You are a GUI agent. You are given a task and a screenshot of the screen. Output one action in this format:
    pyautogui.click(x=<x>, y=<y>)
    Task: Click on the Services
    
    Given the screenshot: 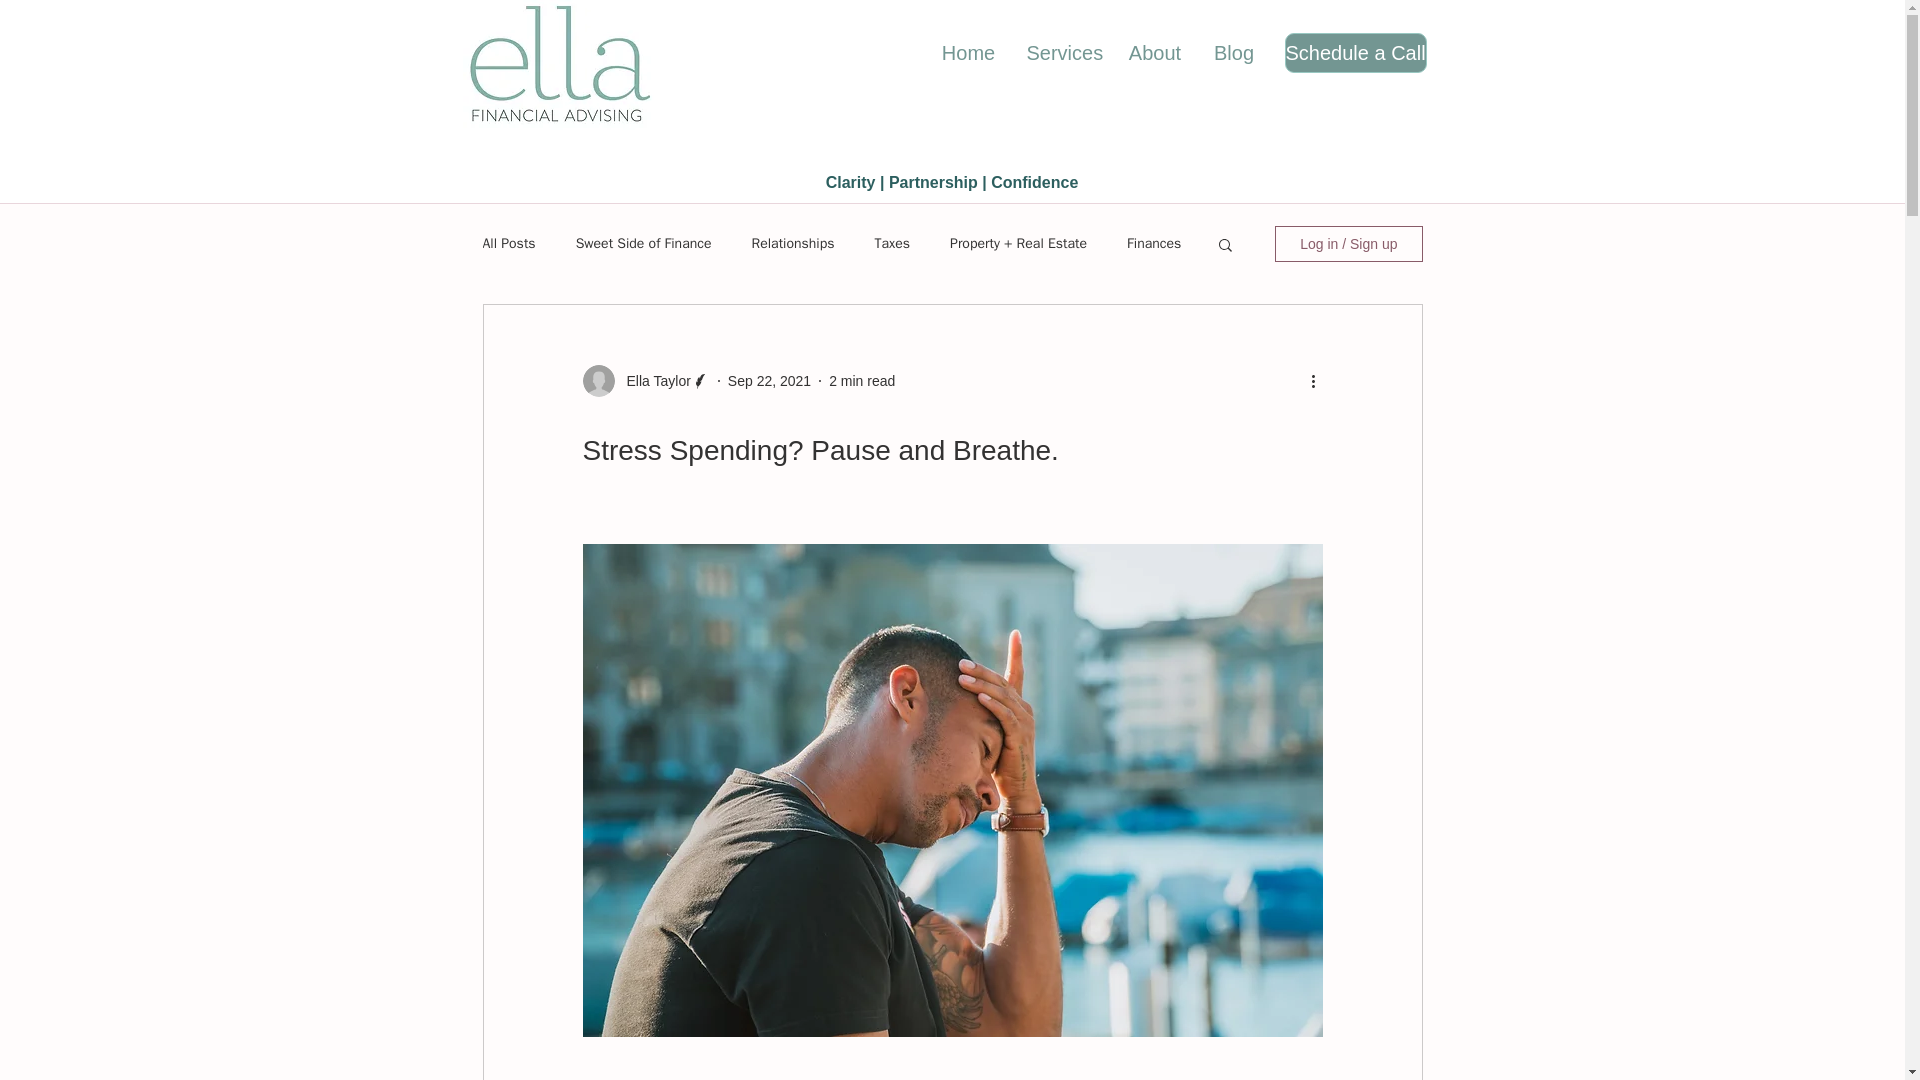 What is the action you would take?
    pyautogui.click(x=1061, y=53)
    